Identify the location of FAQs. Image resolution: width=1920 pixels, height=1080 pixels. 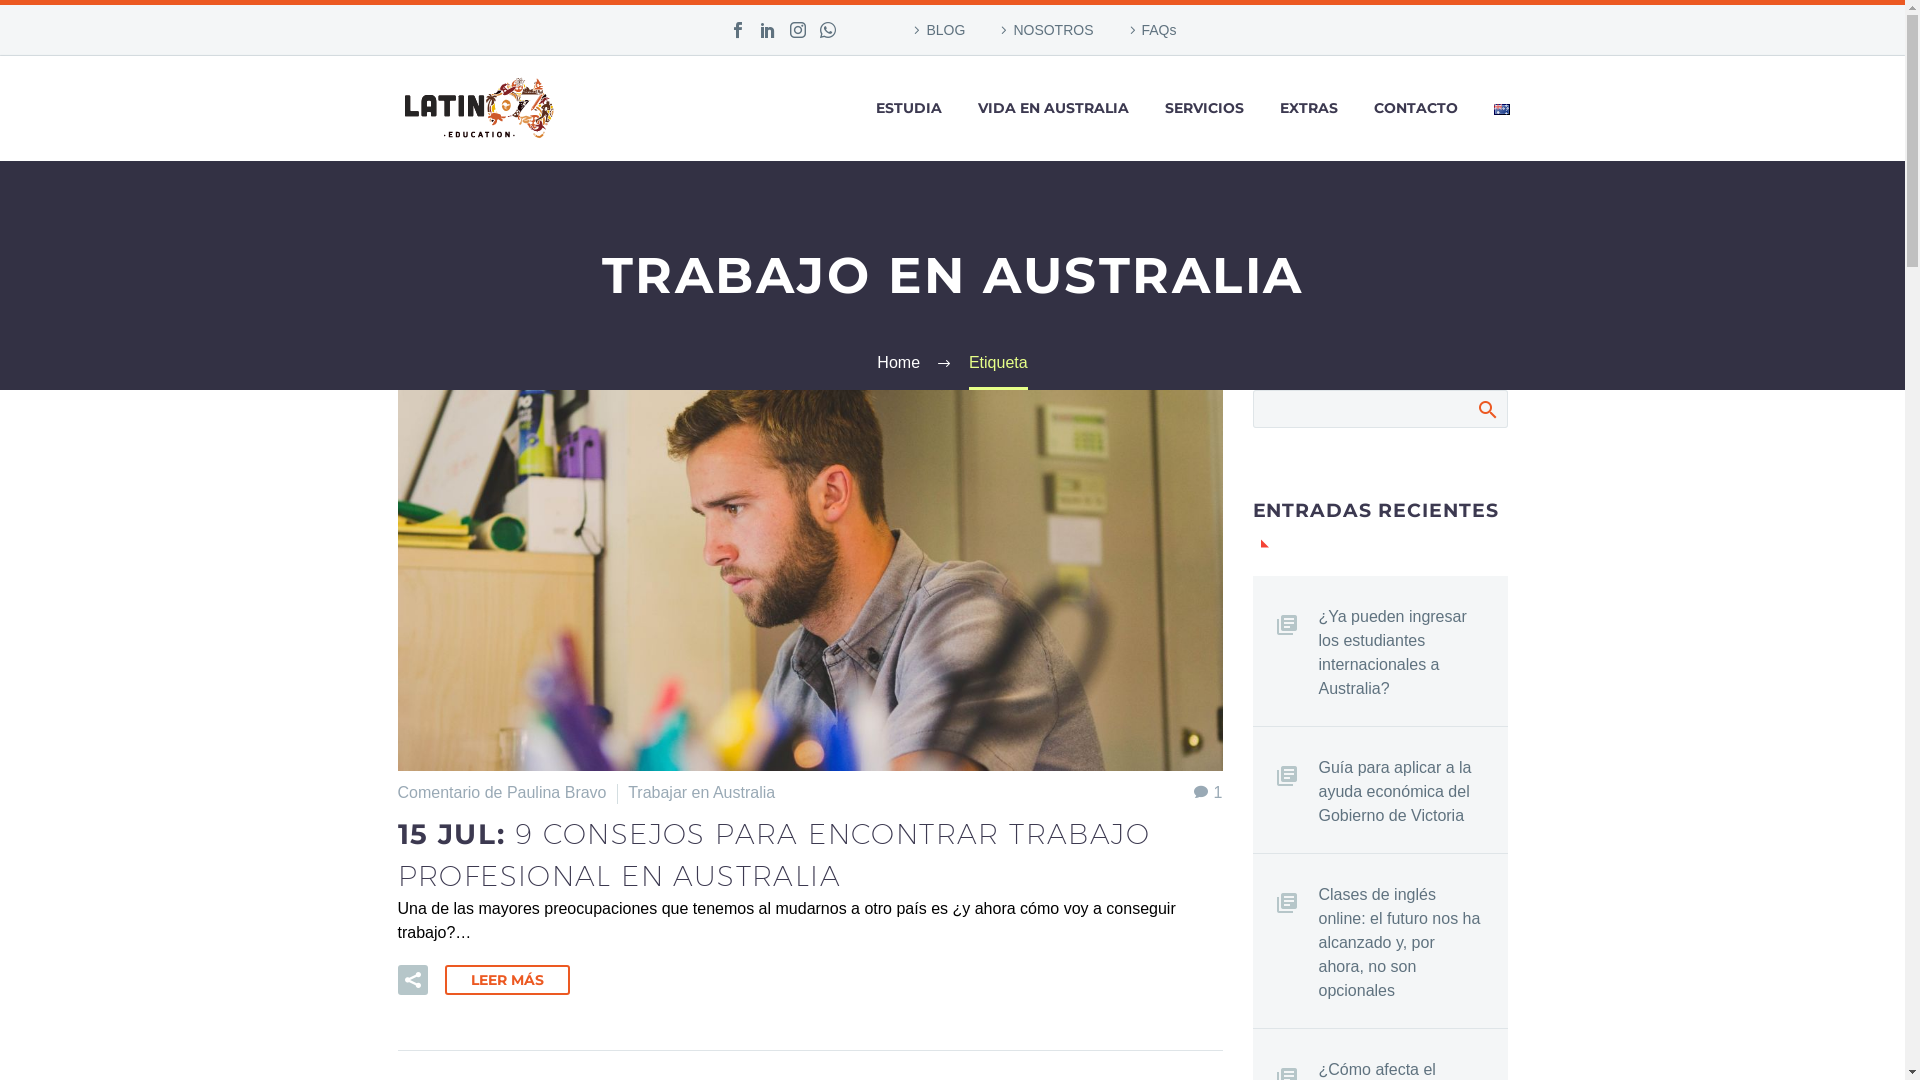
(1150, 30).